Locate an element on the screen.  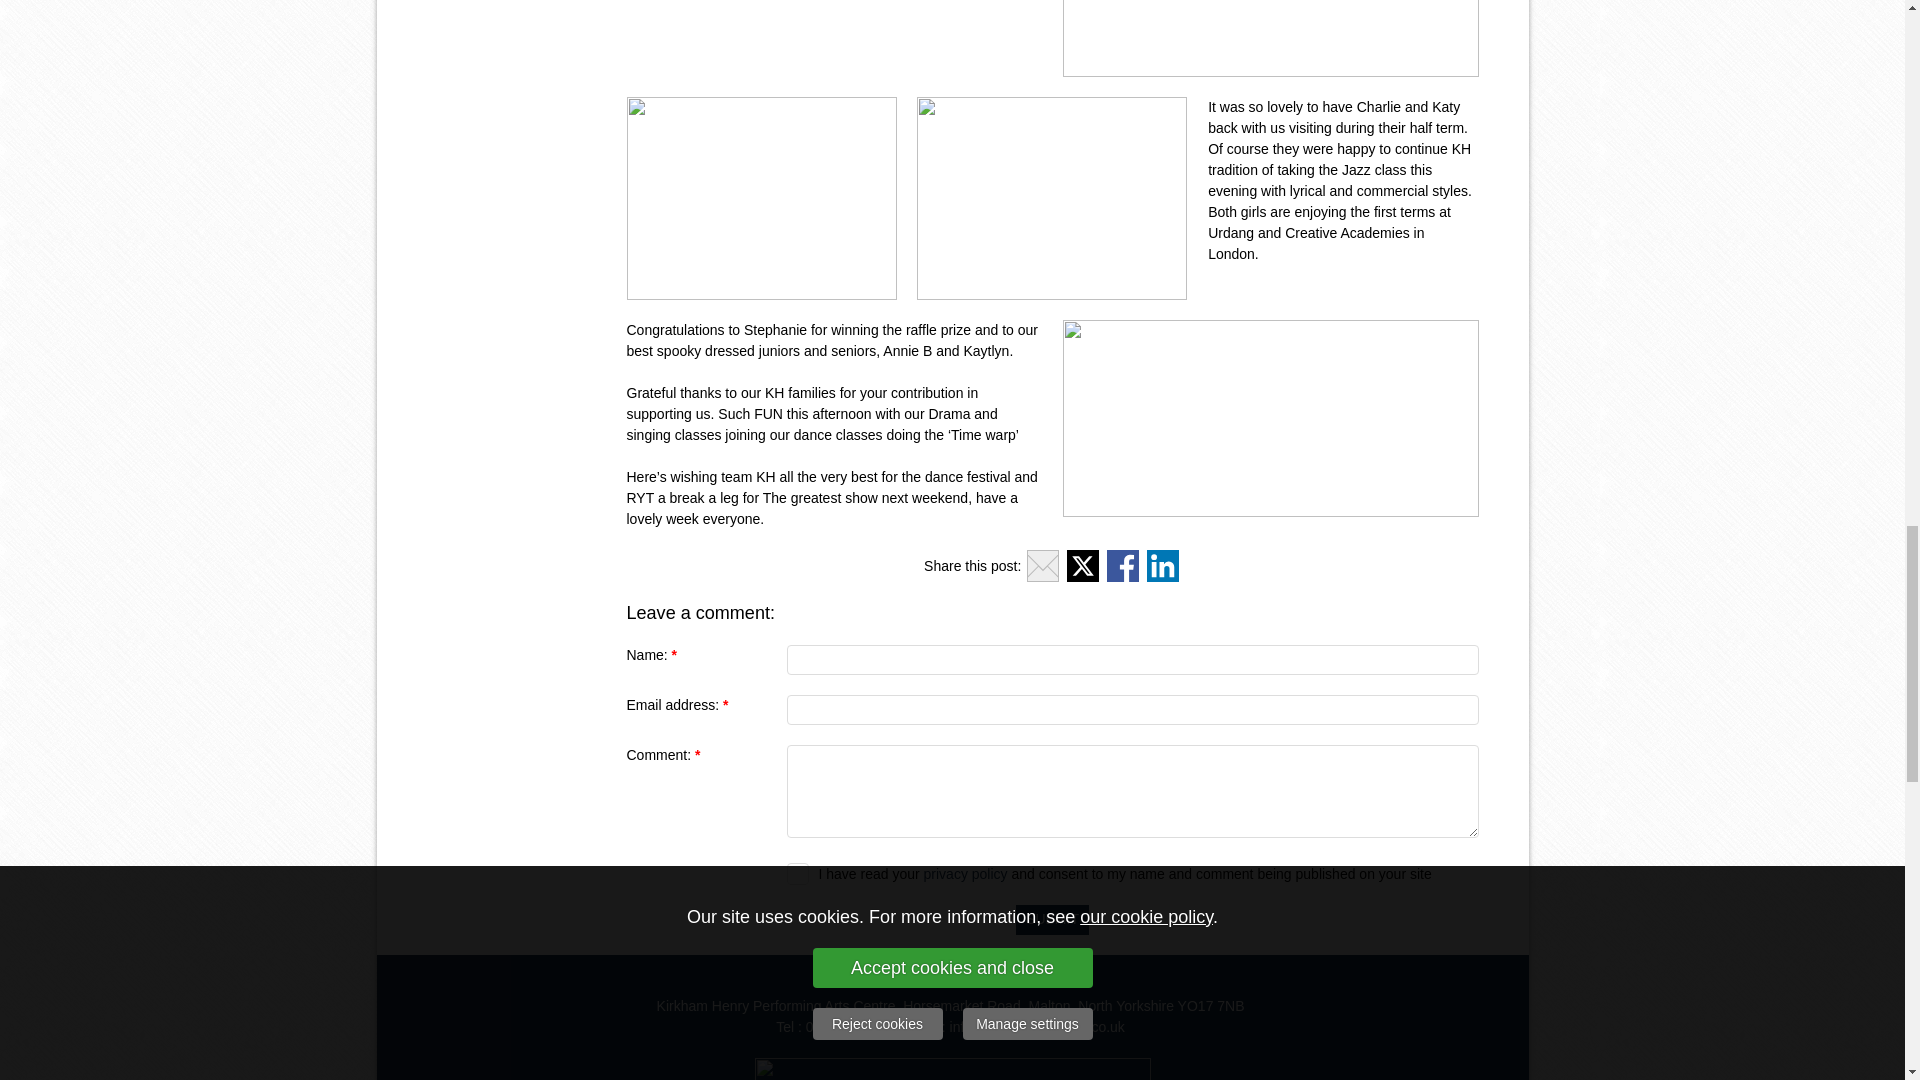
privacy policy is located at coordinates (966, 874).